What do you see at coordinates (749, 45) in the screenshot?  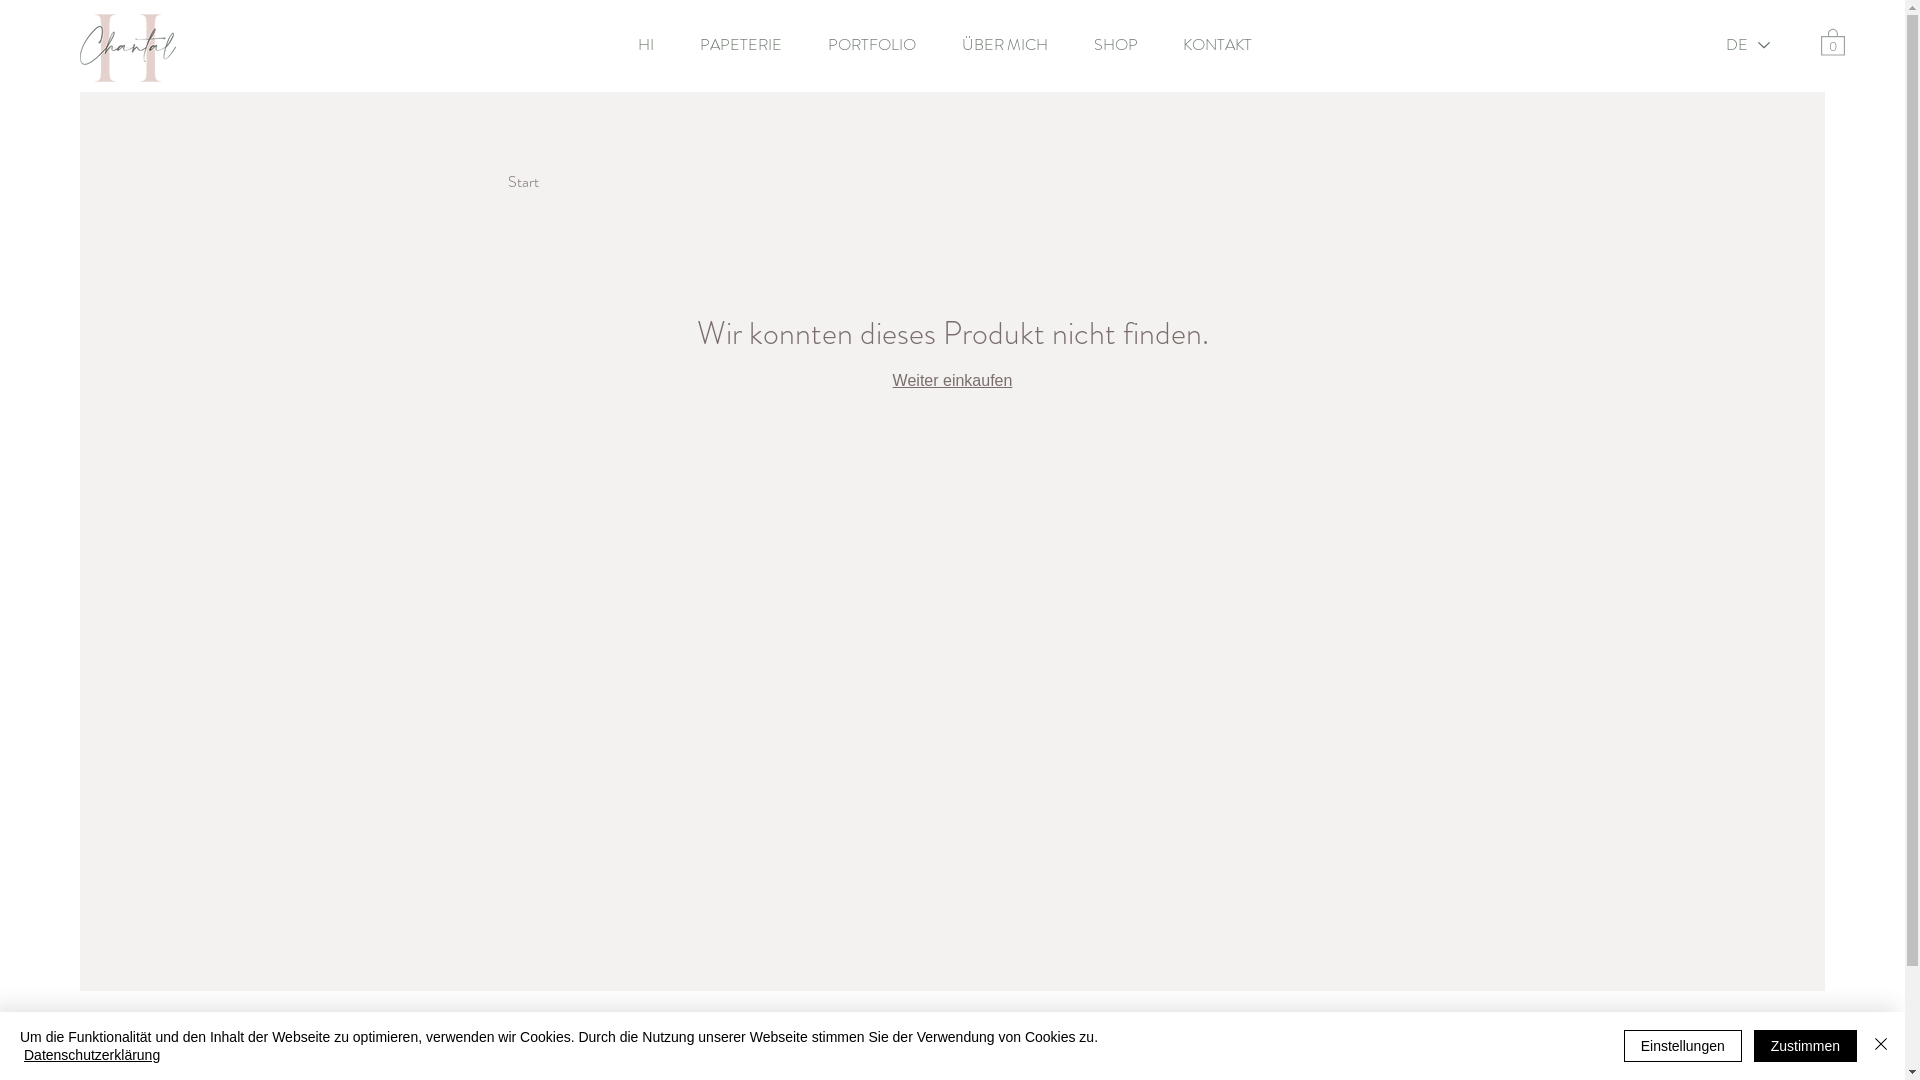 I see `PAPETERIE` at bounding box center [749, 45].